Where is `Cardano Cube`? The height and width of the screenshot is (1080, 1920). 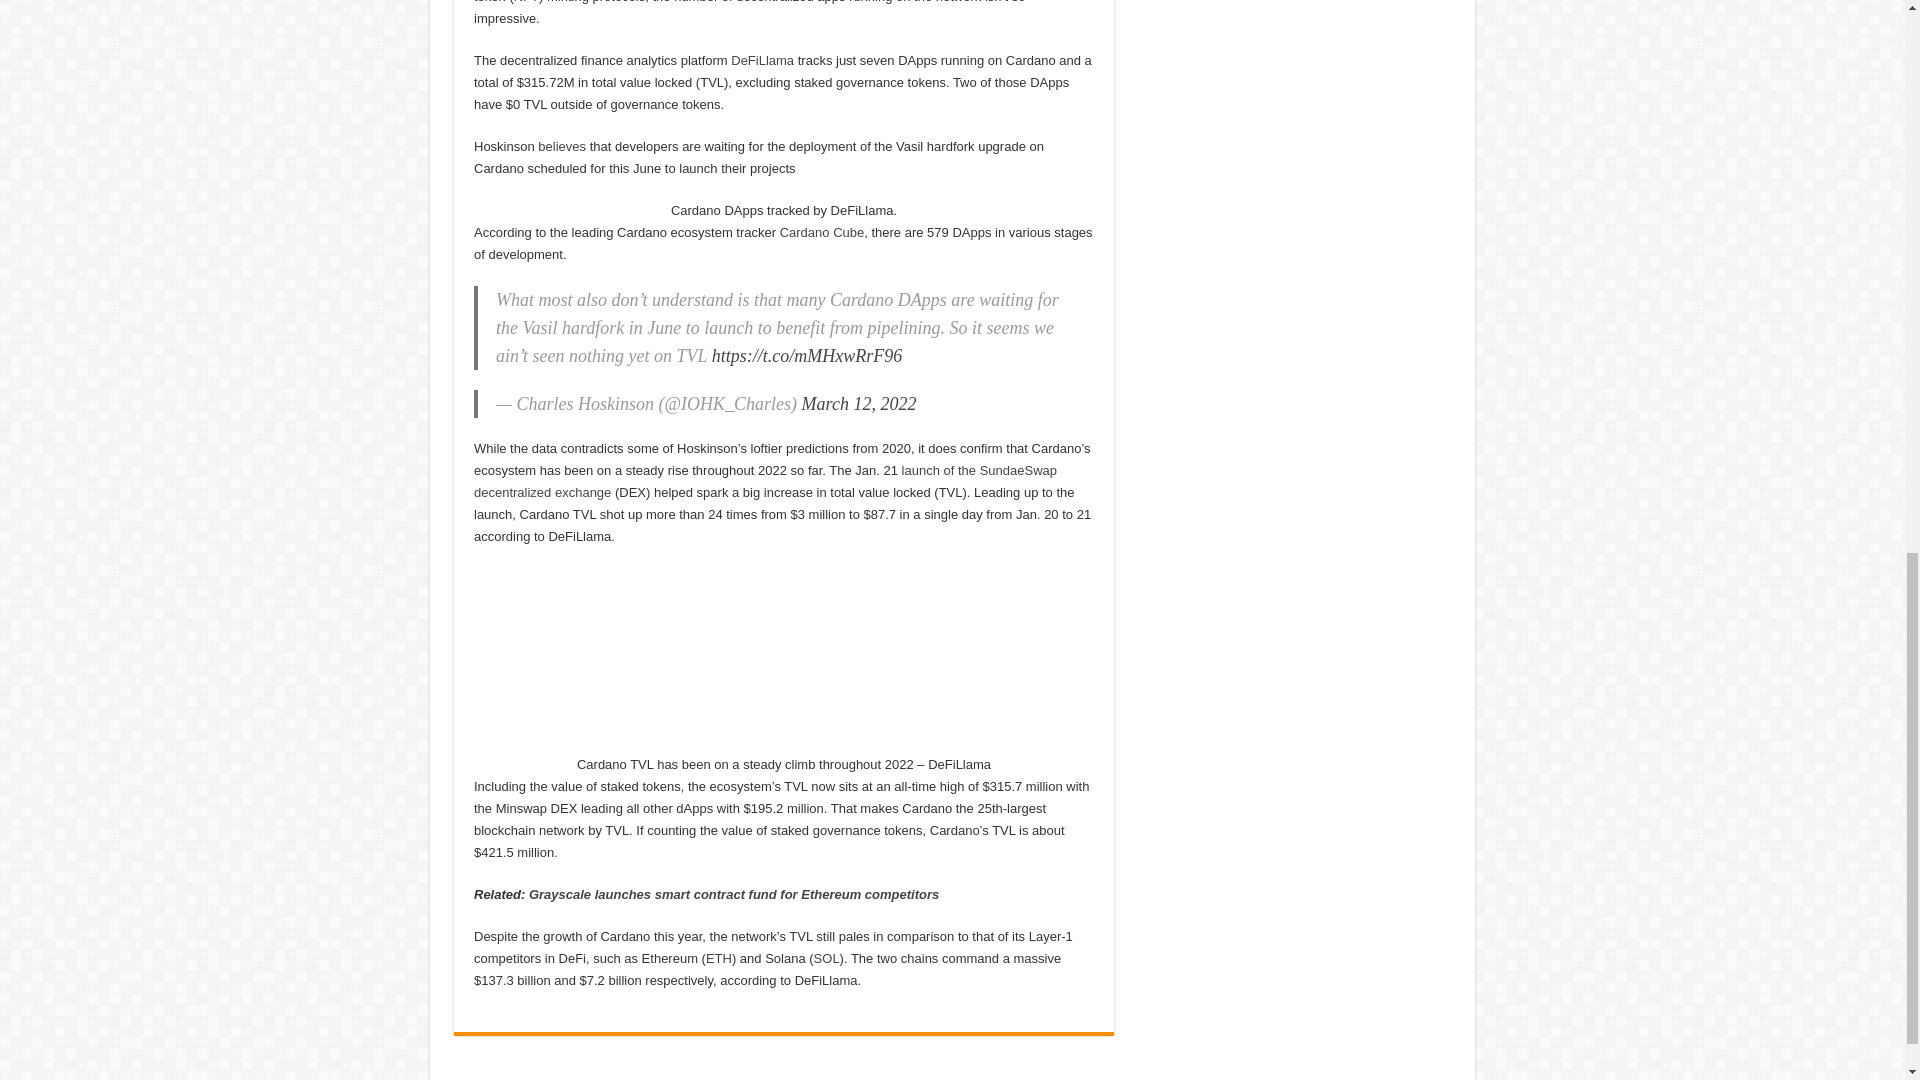 Cardano Cube is located at coordinates (822, 232).